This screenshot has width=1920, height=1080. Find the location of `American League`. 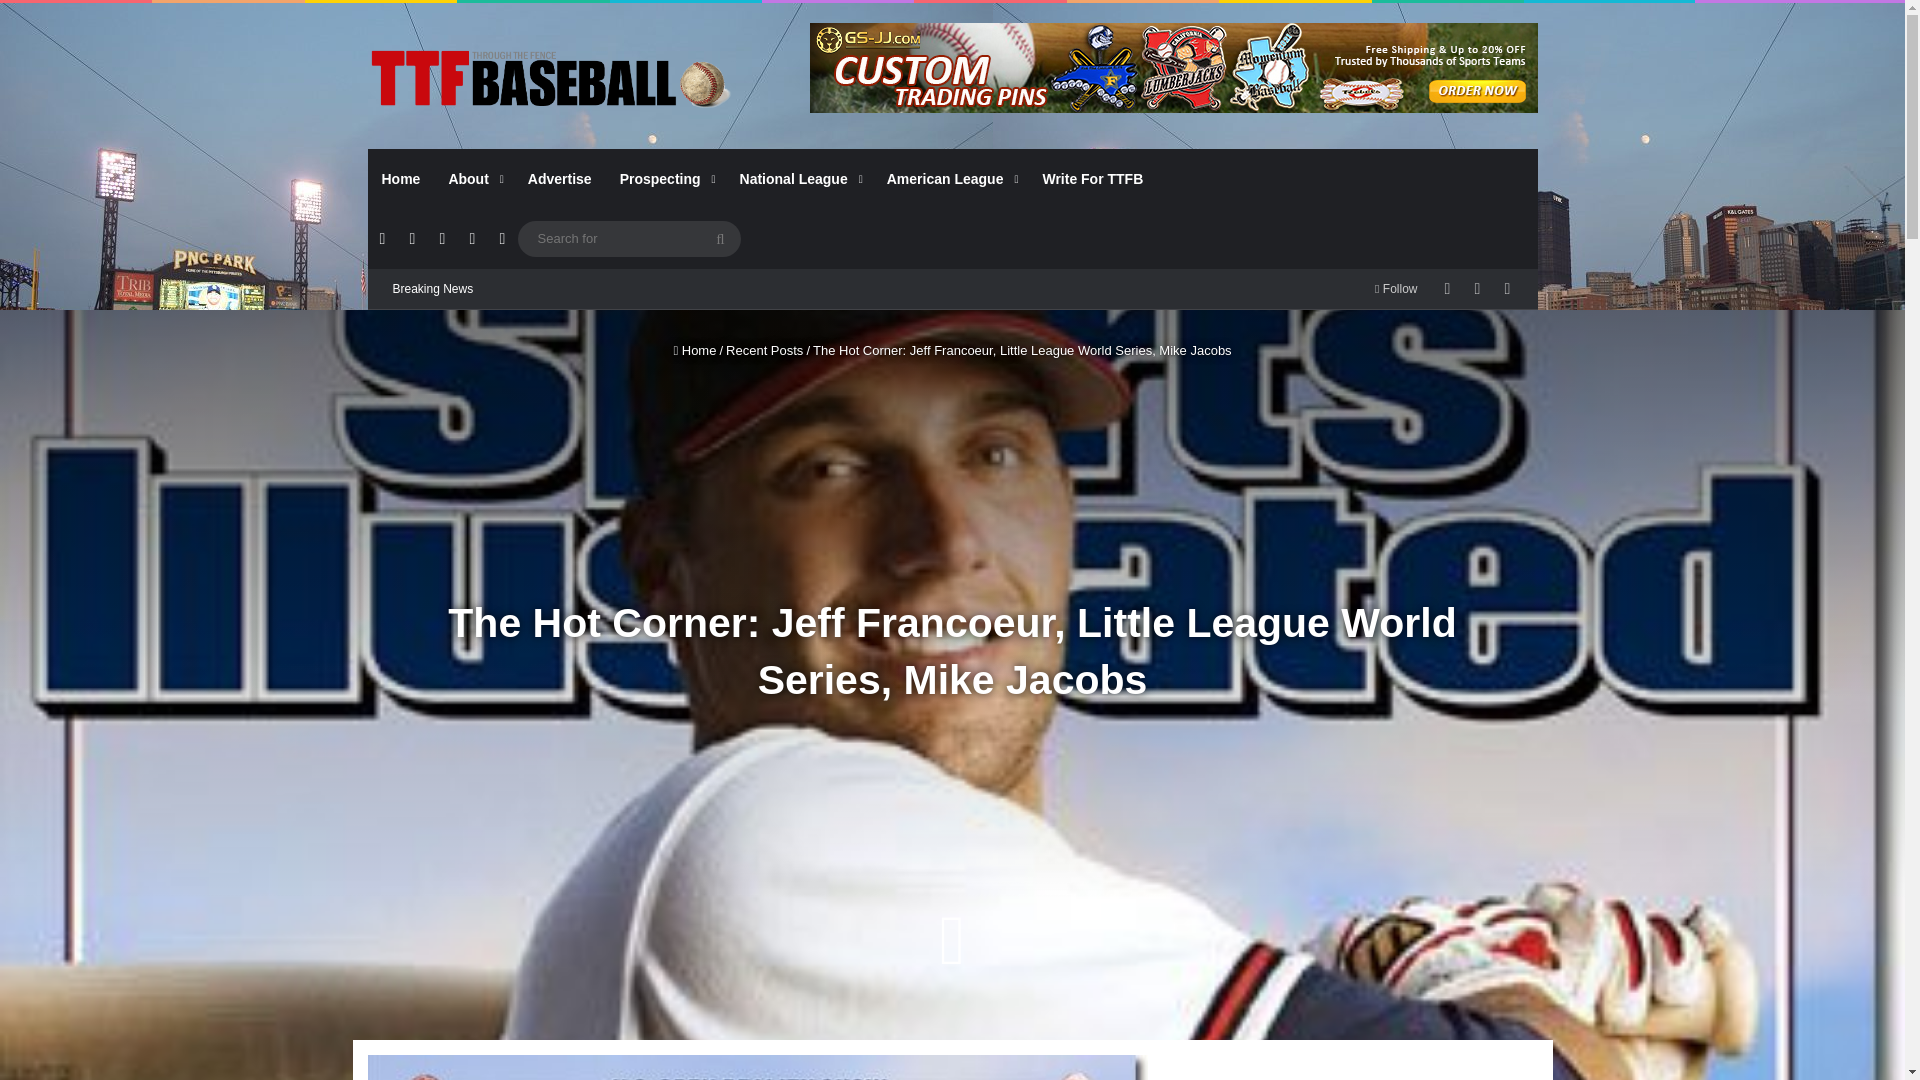

American League is located at coordinates (951, 179).